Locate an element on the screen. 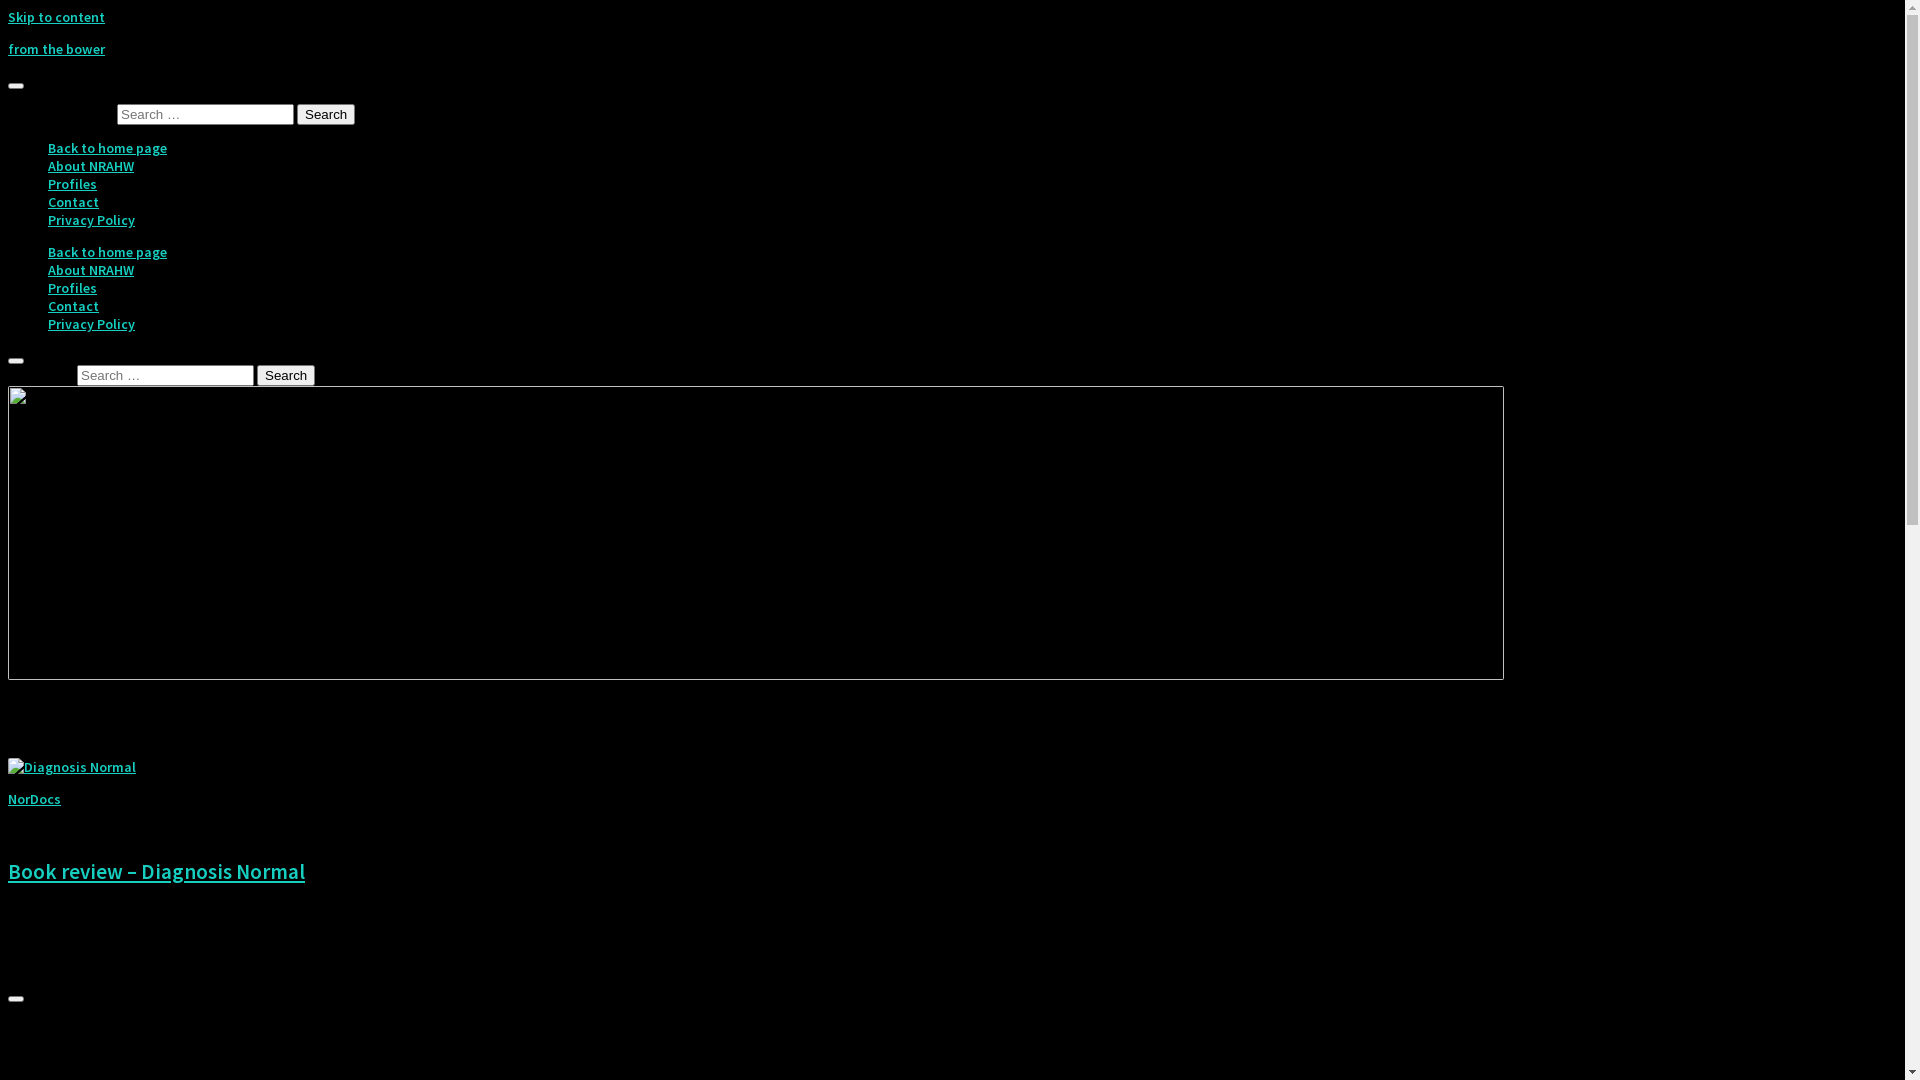 The height and width of the screenshot is (1080, 1920). Search is located at coordinates (326, 114).